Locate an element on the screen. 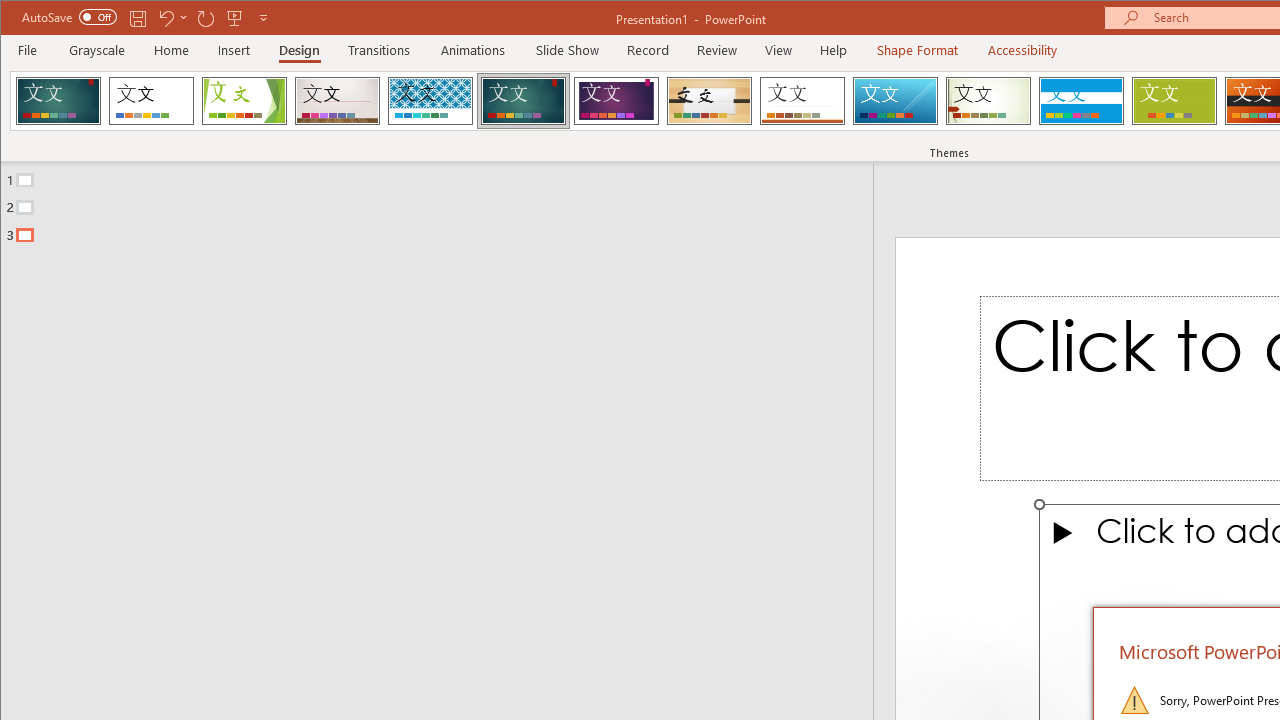 This screenshot has width=1280, height=720. Wisp is located at coordinates (988, 100).